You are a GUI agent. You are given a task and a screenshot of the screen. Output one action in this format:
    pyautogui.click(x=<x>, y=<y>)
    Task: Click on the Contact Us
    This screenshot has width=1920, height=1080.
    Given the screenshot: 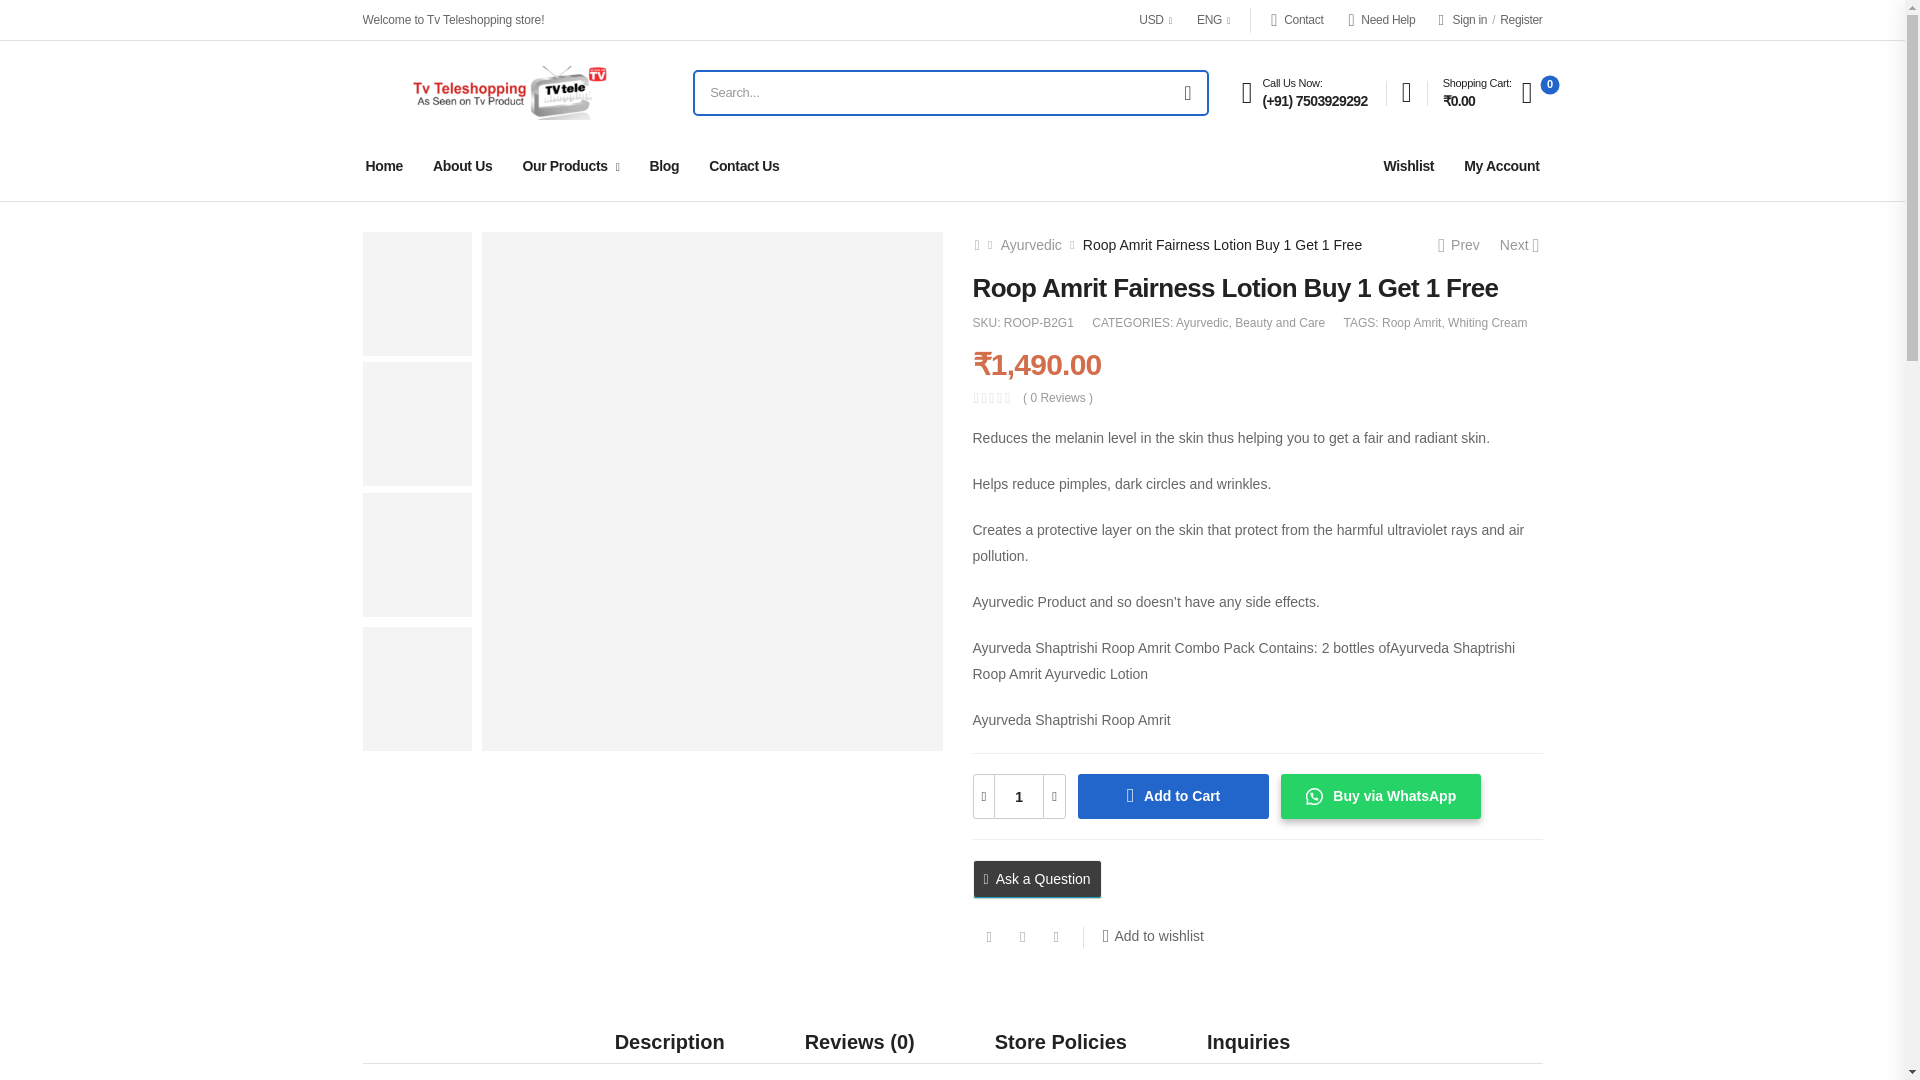 What is the action you would take?
    pyautogui.click(x=744, y=165)
    